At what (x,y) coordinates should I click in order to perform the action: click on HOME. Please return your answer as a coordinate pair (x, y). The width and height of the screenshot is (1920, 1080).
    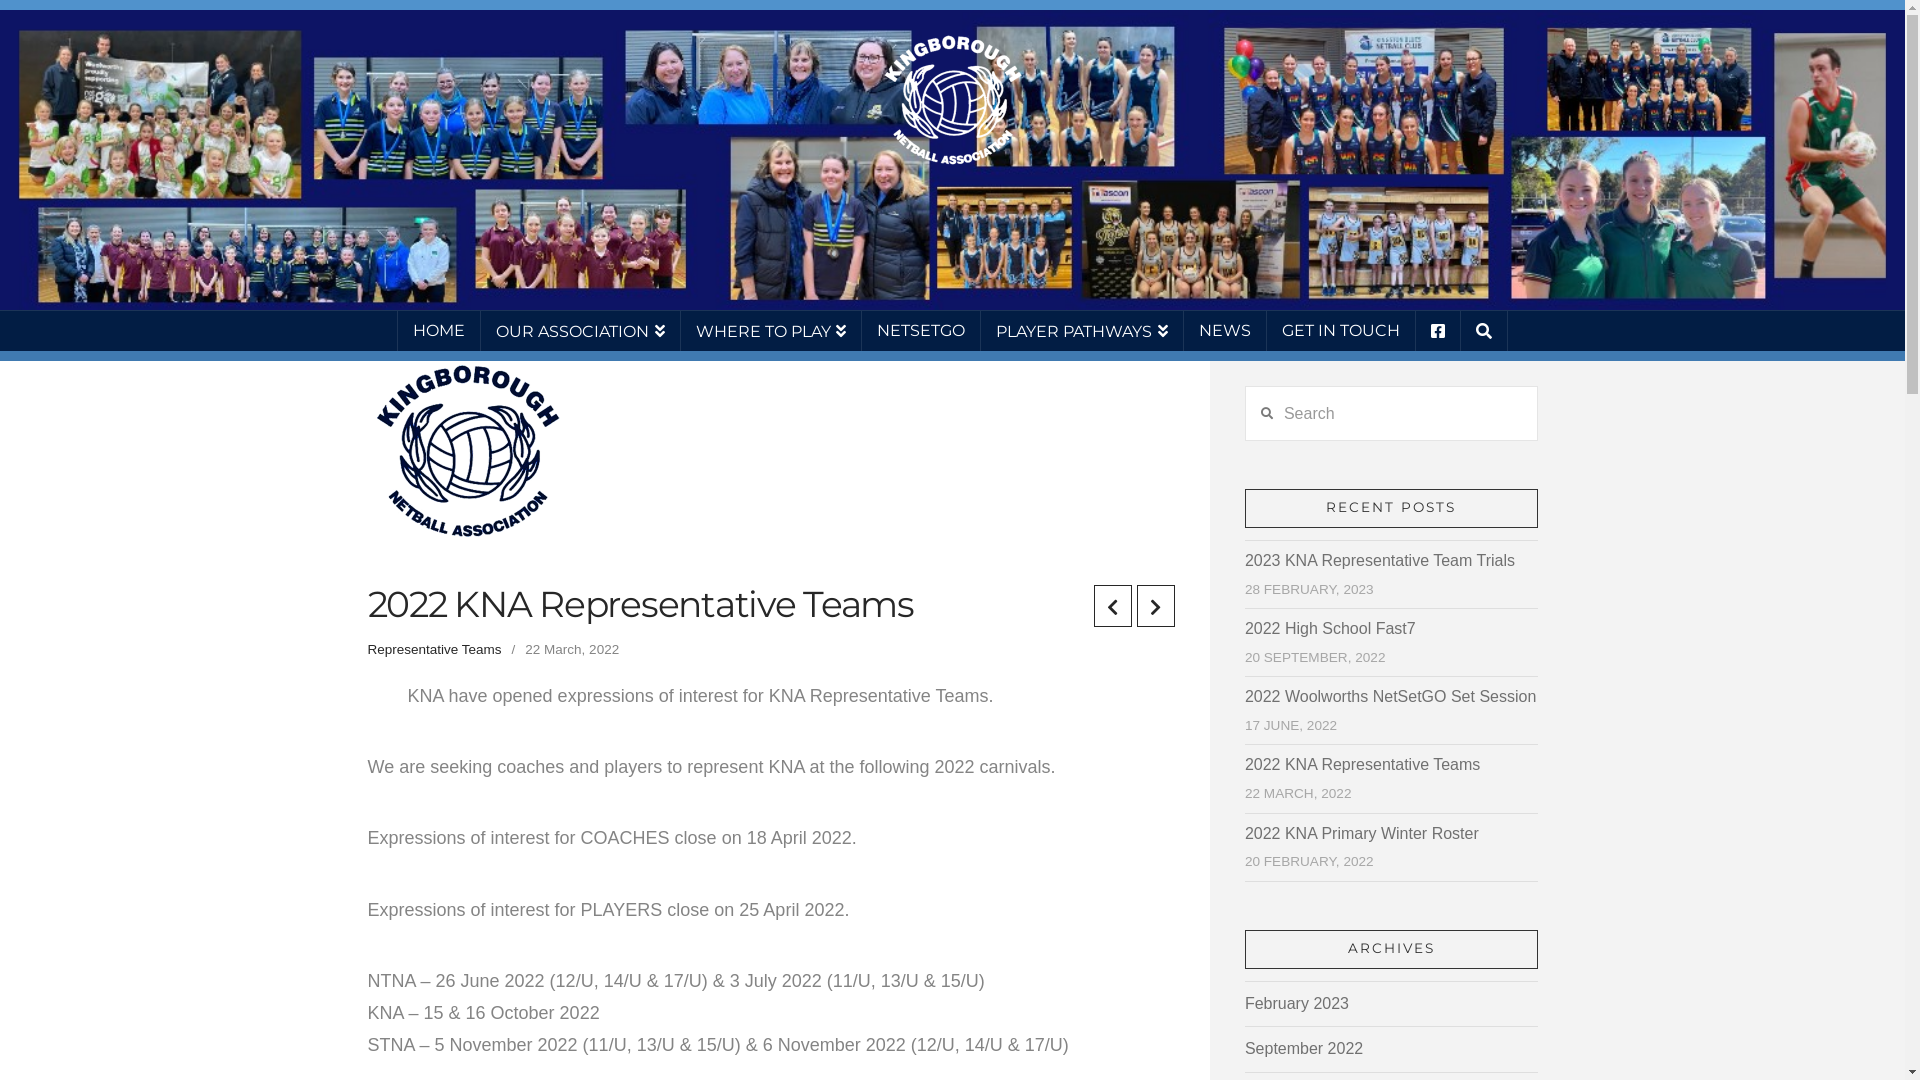
    Looking at the image, I should click on (439, 331).